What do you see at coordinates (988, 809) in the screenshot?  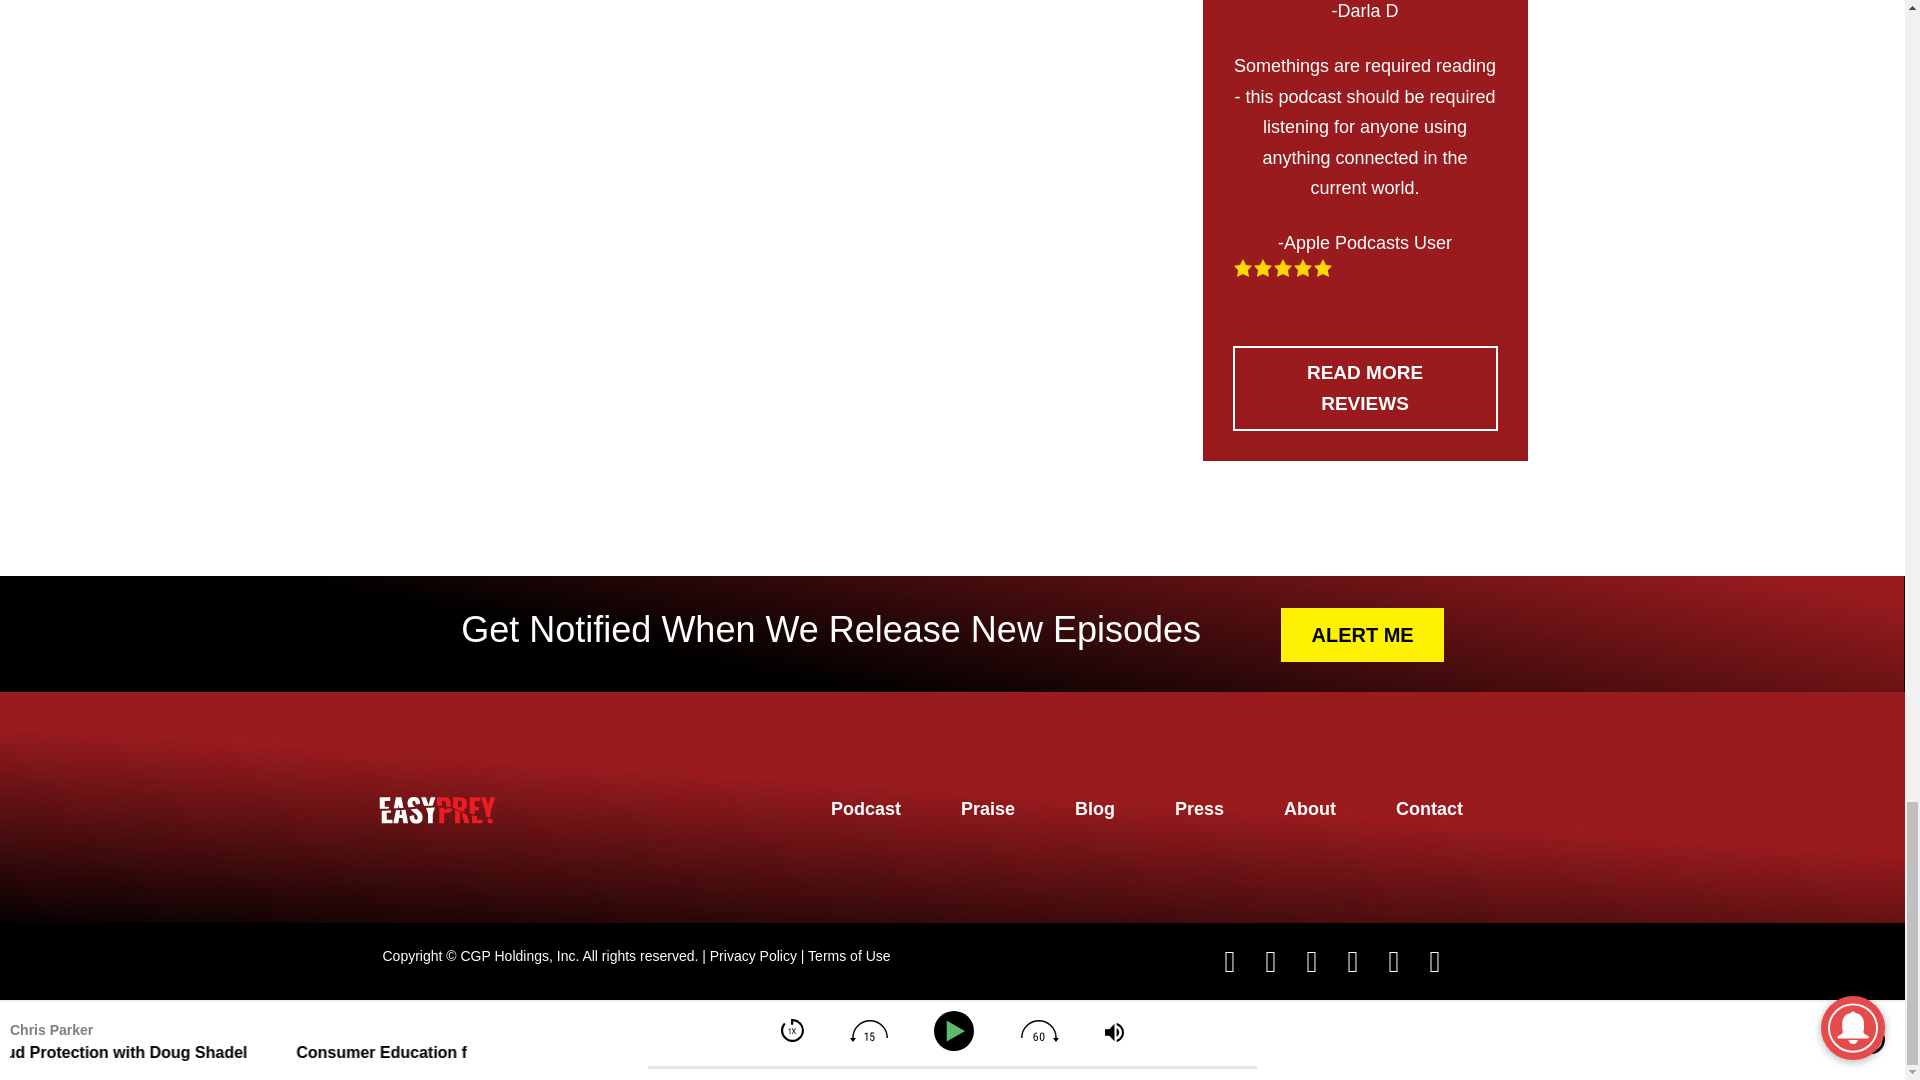 I see `Praise` at bounding box center [988, 809].